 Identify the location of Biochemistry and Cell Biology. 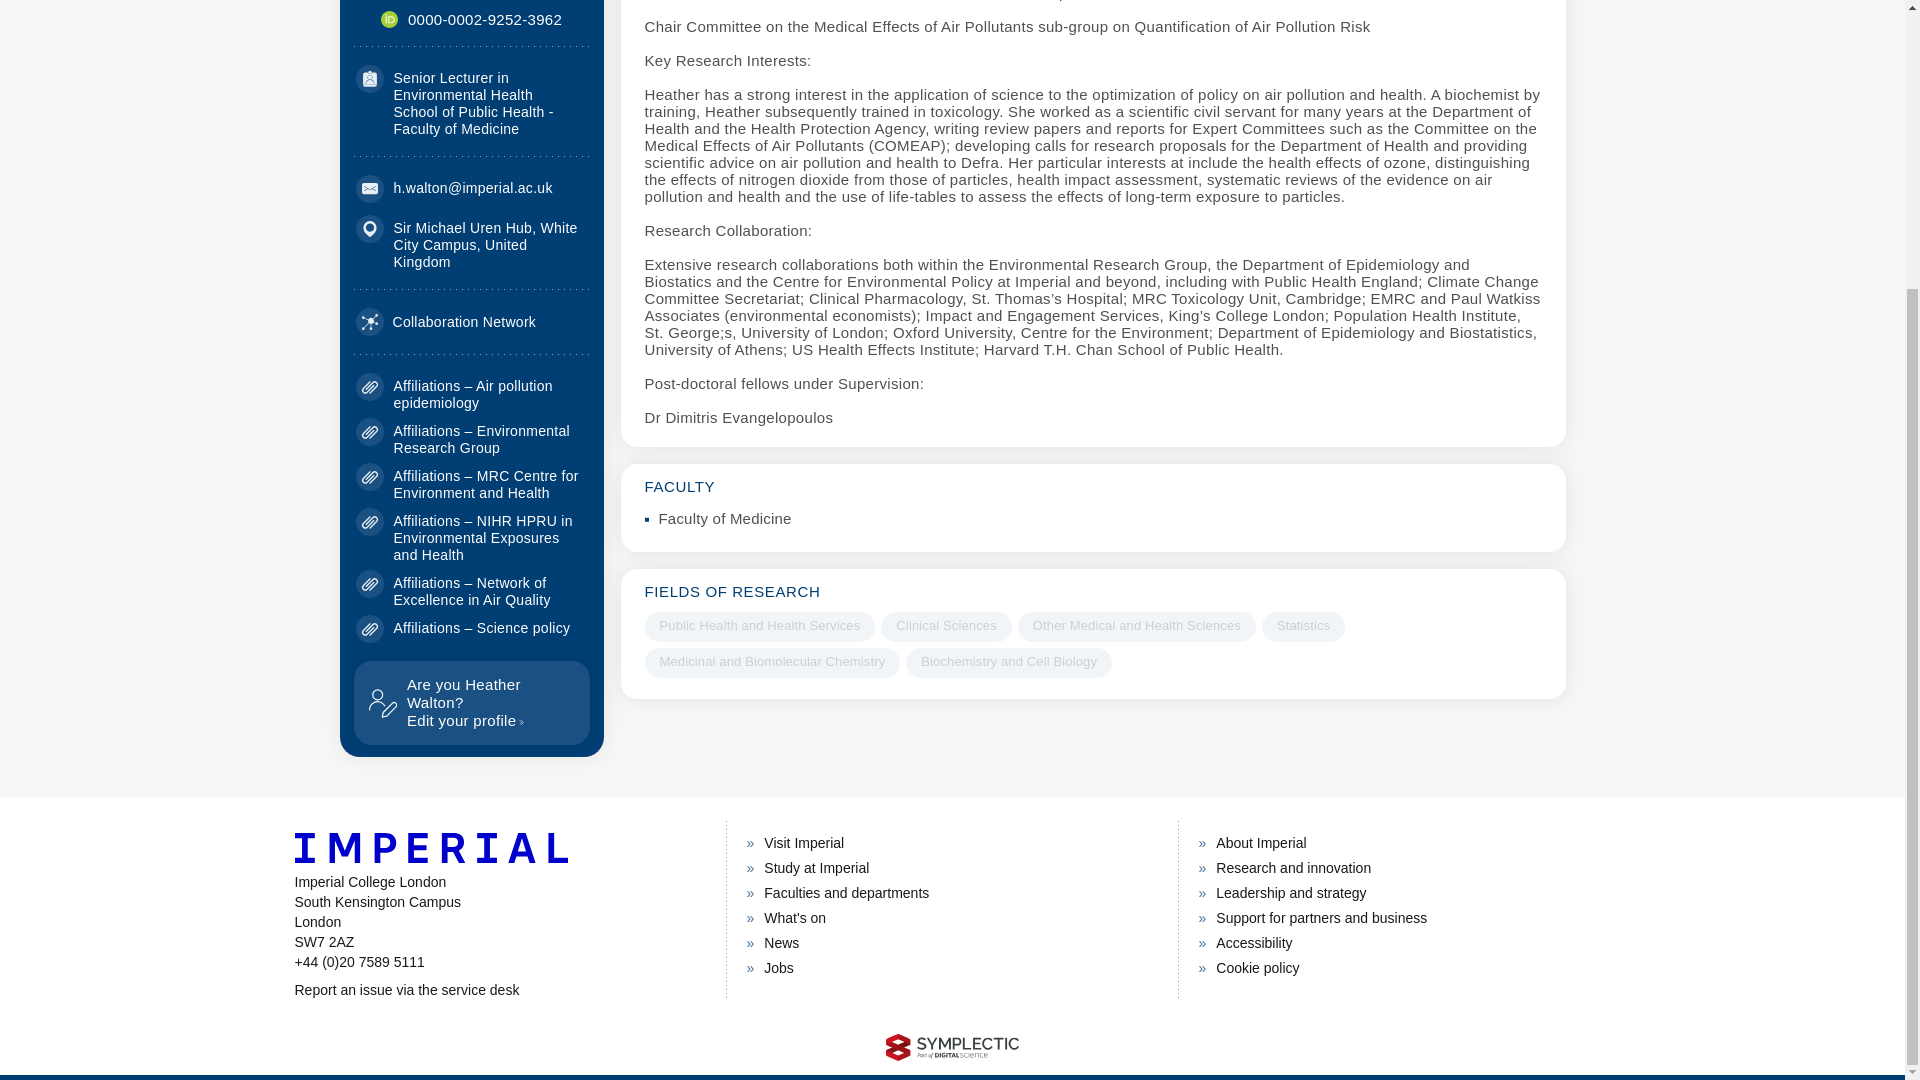
(1008, 663).